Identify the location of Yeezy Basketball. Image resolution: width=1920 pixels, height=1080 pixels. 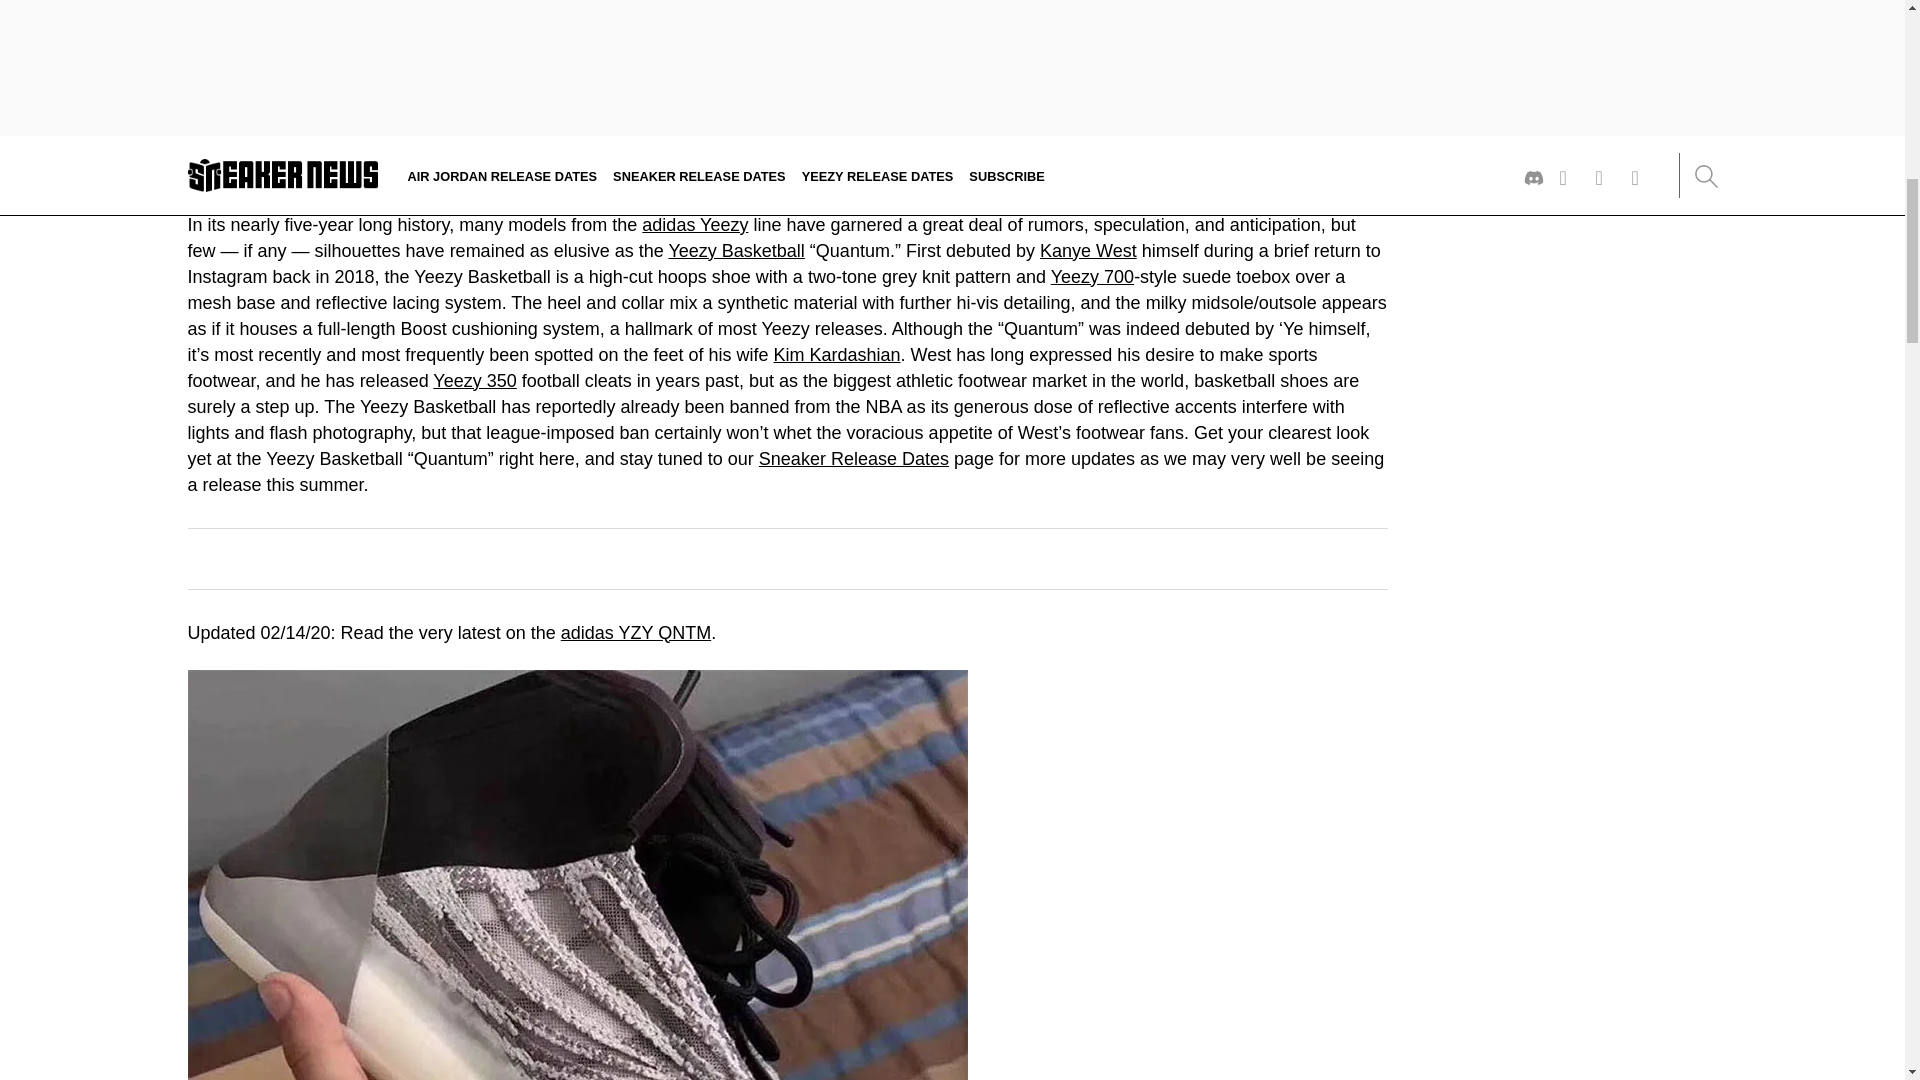
(736, 250).